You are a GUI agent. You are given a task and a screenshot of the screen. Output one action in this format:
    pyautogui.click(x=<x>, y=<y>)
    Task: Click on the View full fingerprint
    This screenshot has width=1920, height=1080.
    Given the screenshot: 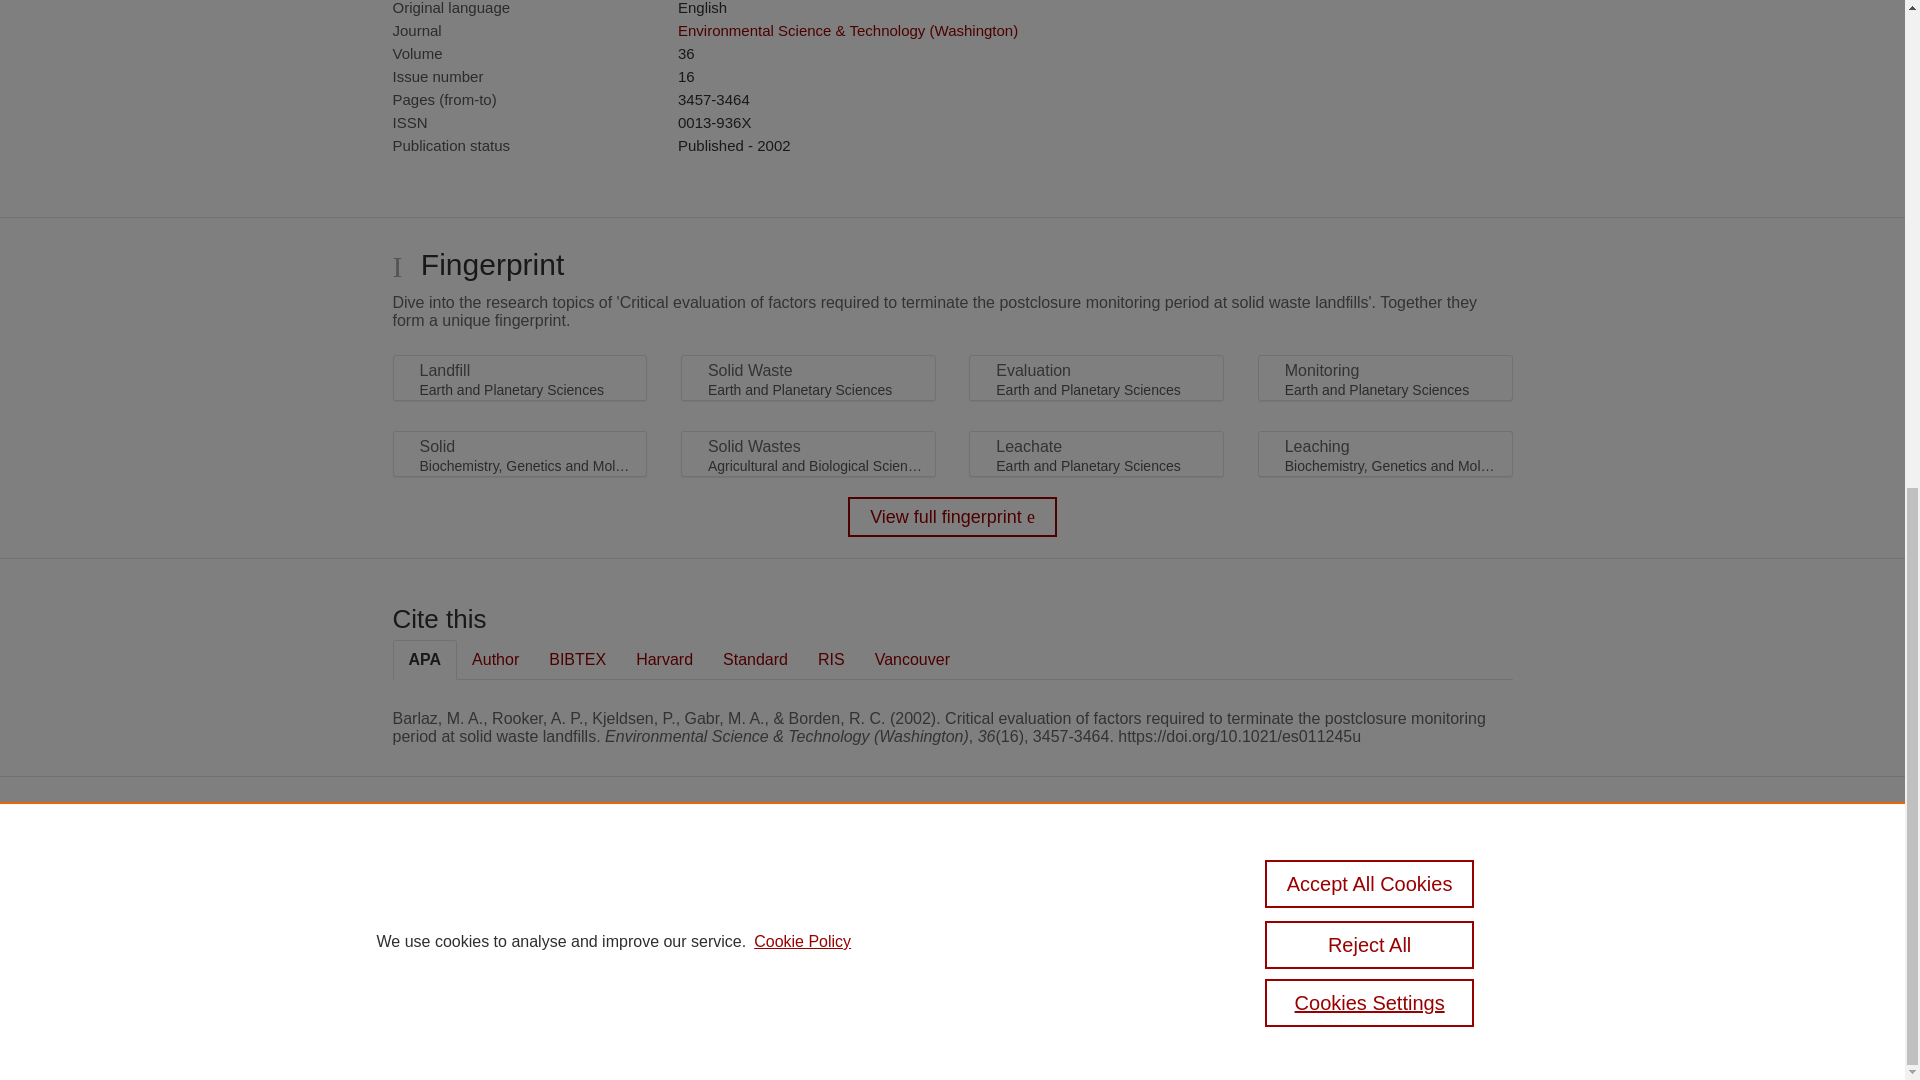 What is the action you would take?
    pyautogui.click(x=952, y=516)
    